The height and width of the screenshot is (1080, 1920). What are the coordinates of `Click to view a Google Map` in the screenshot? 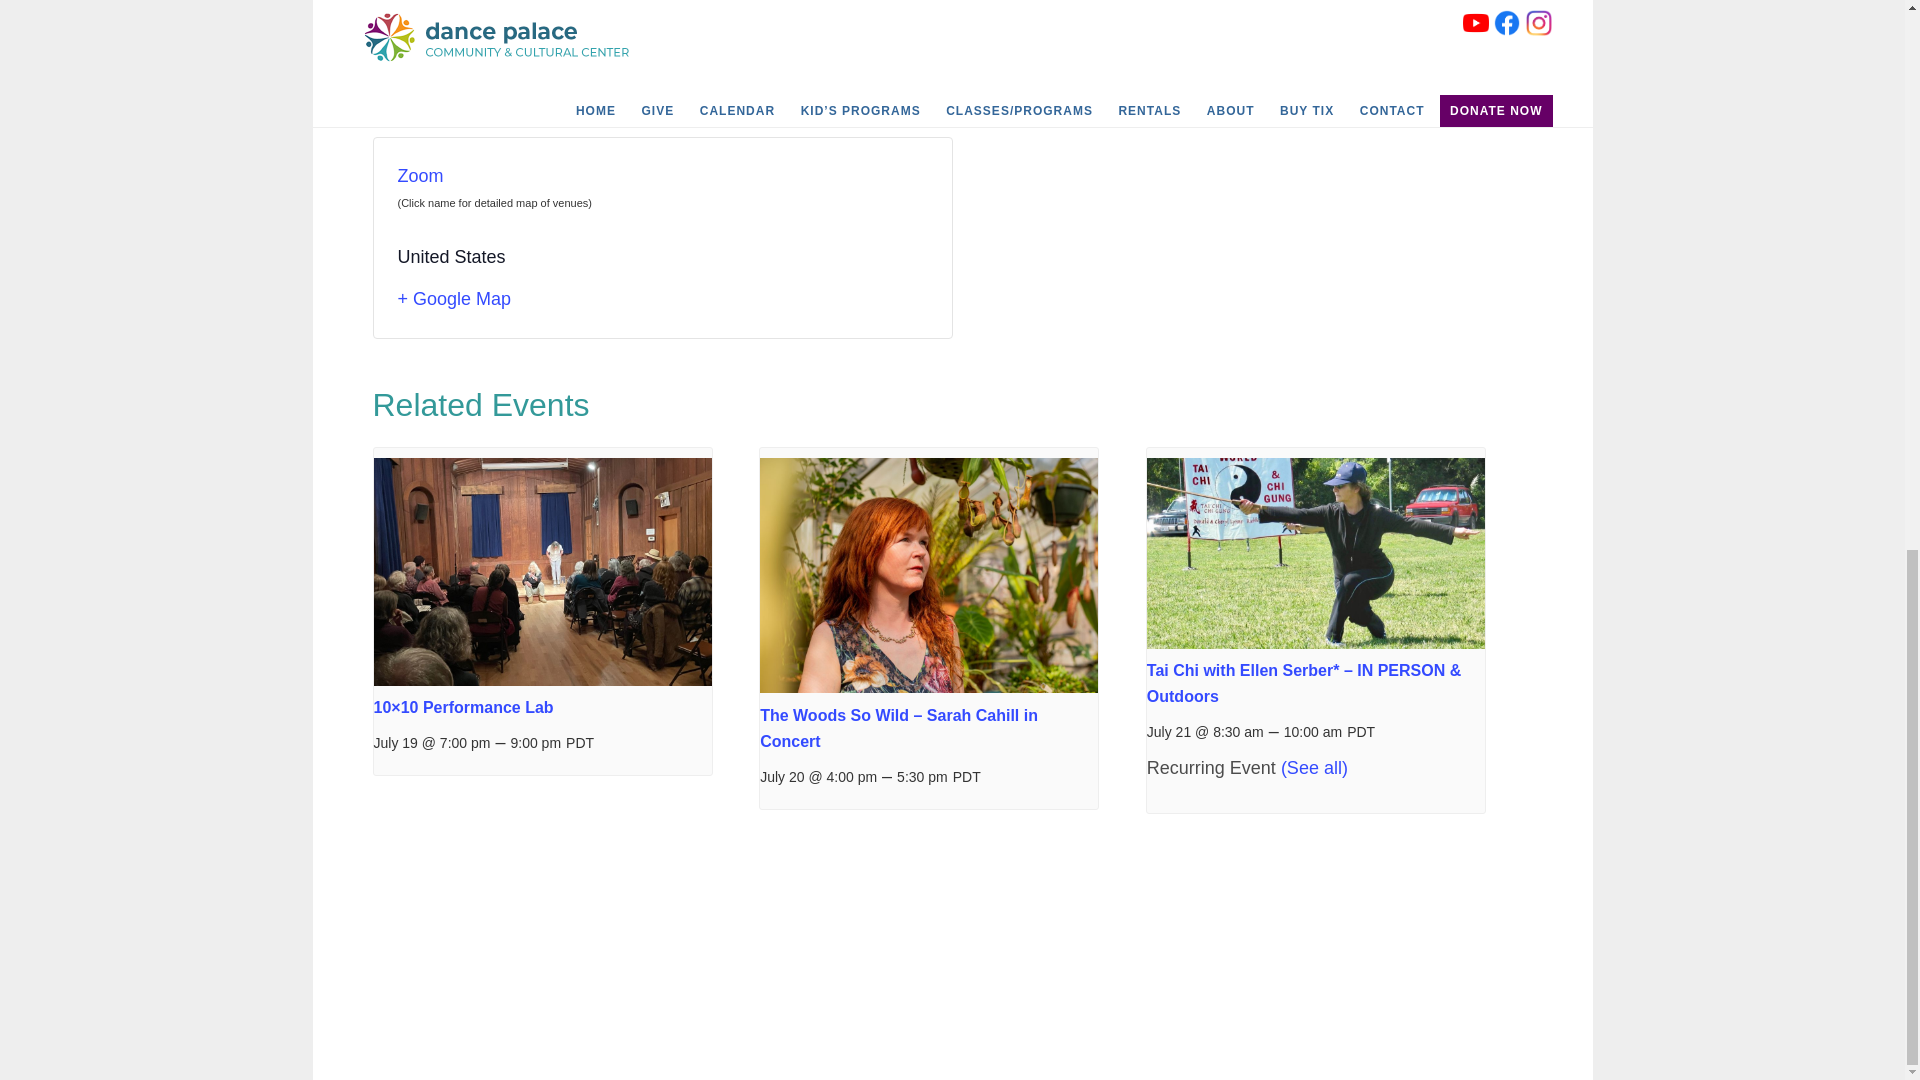 It's located at (662, 300).